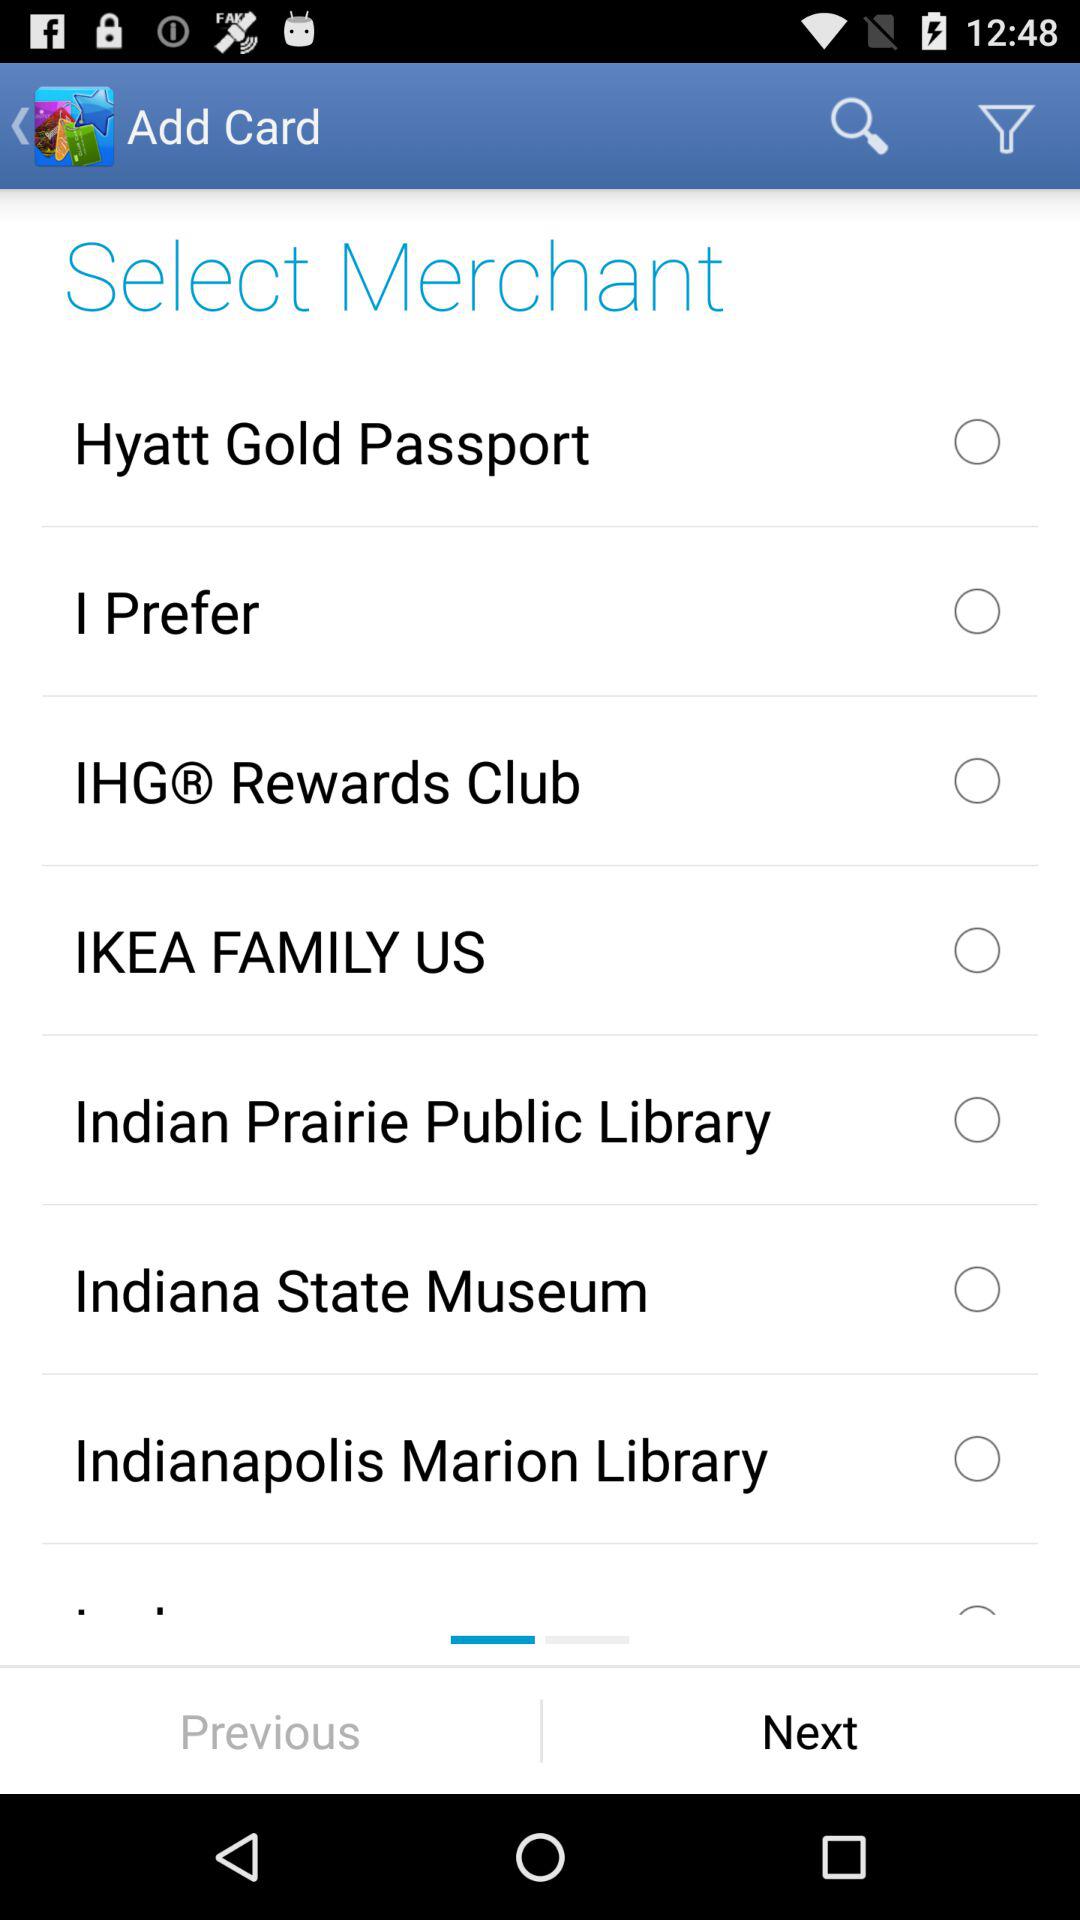  What do you see at coordinates (540, 441) in the screenshot?
I see `turn on app below select merchant` at bounding box center [540, 441].